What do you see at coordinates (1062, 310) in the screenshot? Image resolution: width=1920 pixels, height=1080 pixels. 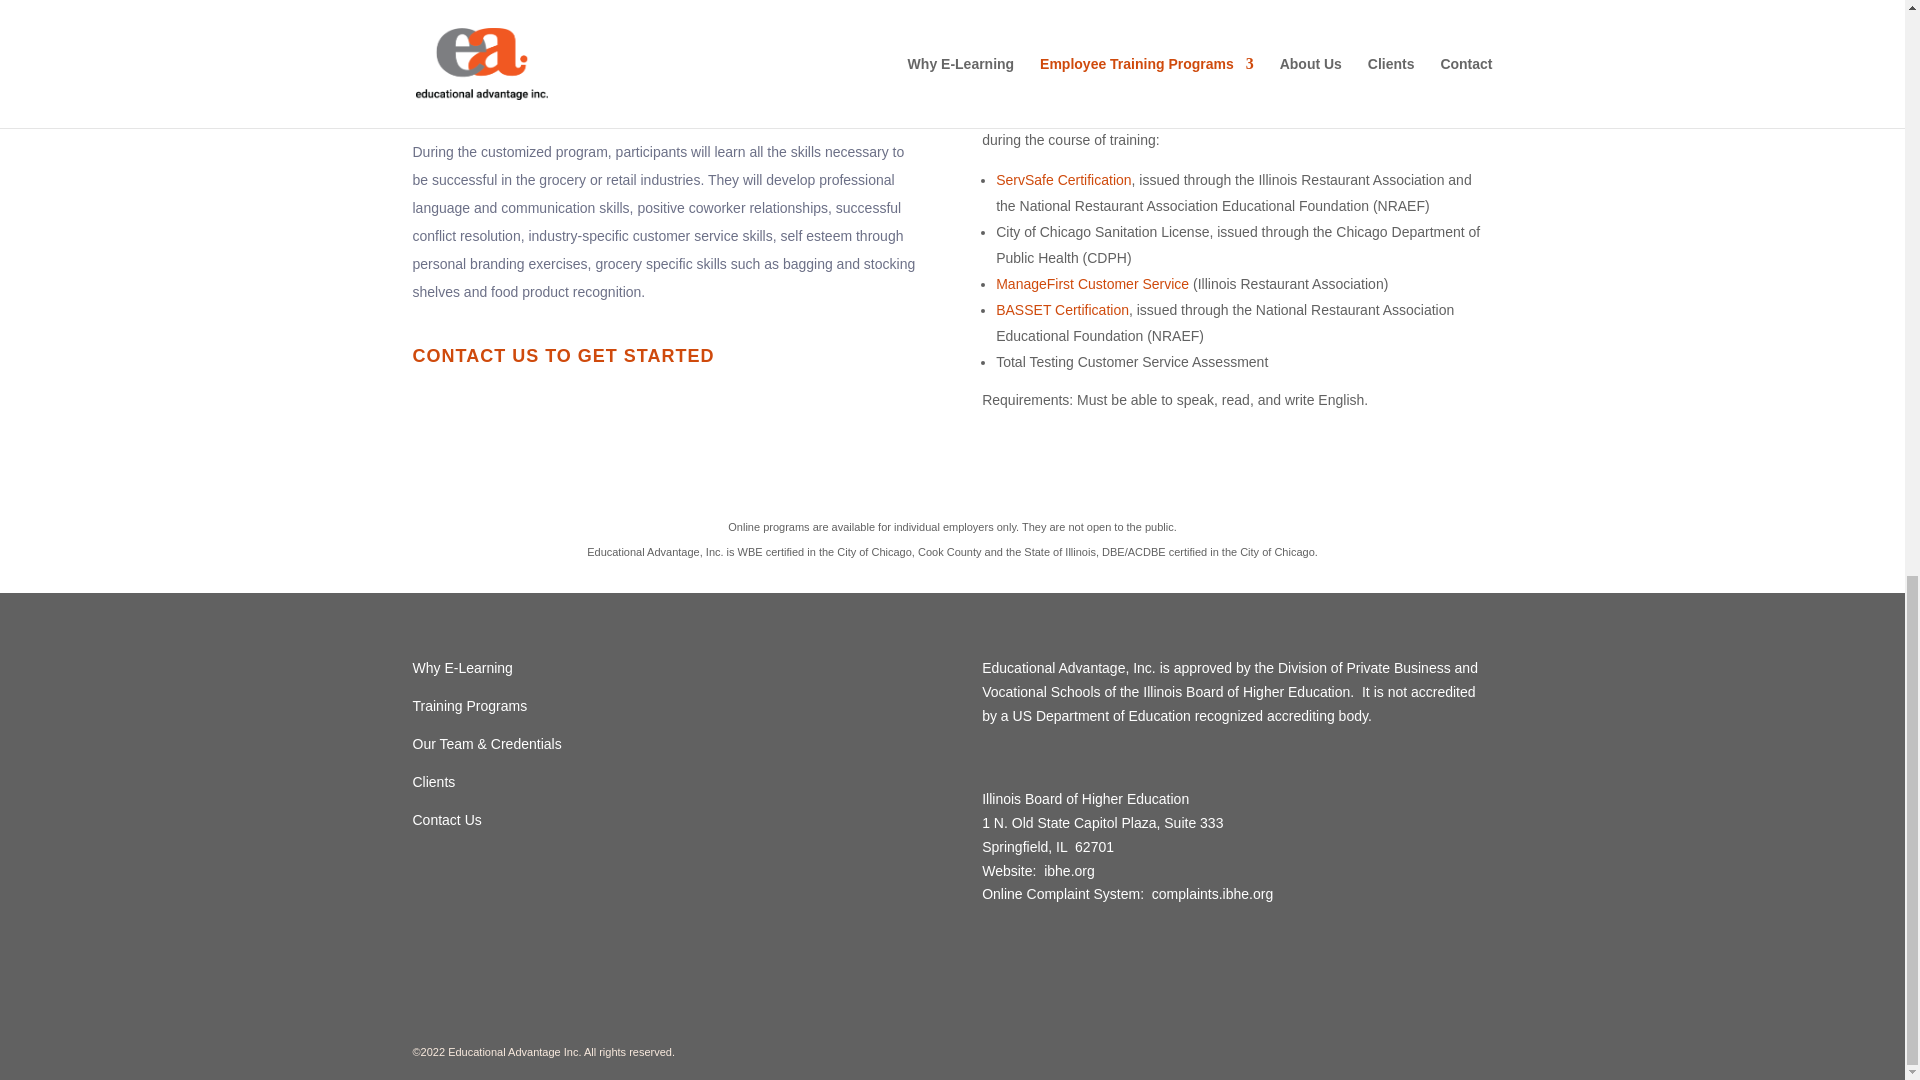 I see `BASSET Certification` at bounding box center [1062, 310].